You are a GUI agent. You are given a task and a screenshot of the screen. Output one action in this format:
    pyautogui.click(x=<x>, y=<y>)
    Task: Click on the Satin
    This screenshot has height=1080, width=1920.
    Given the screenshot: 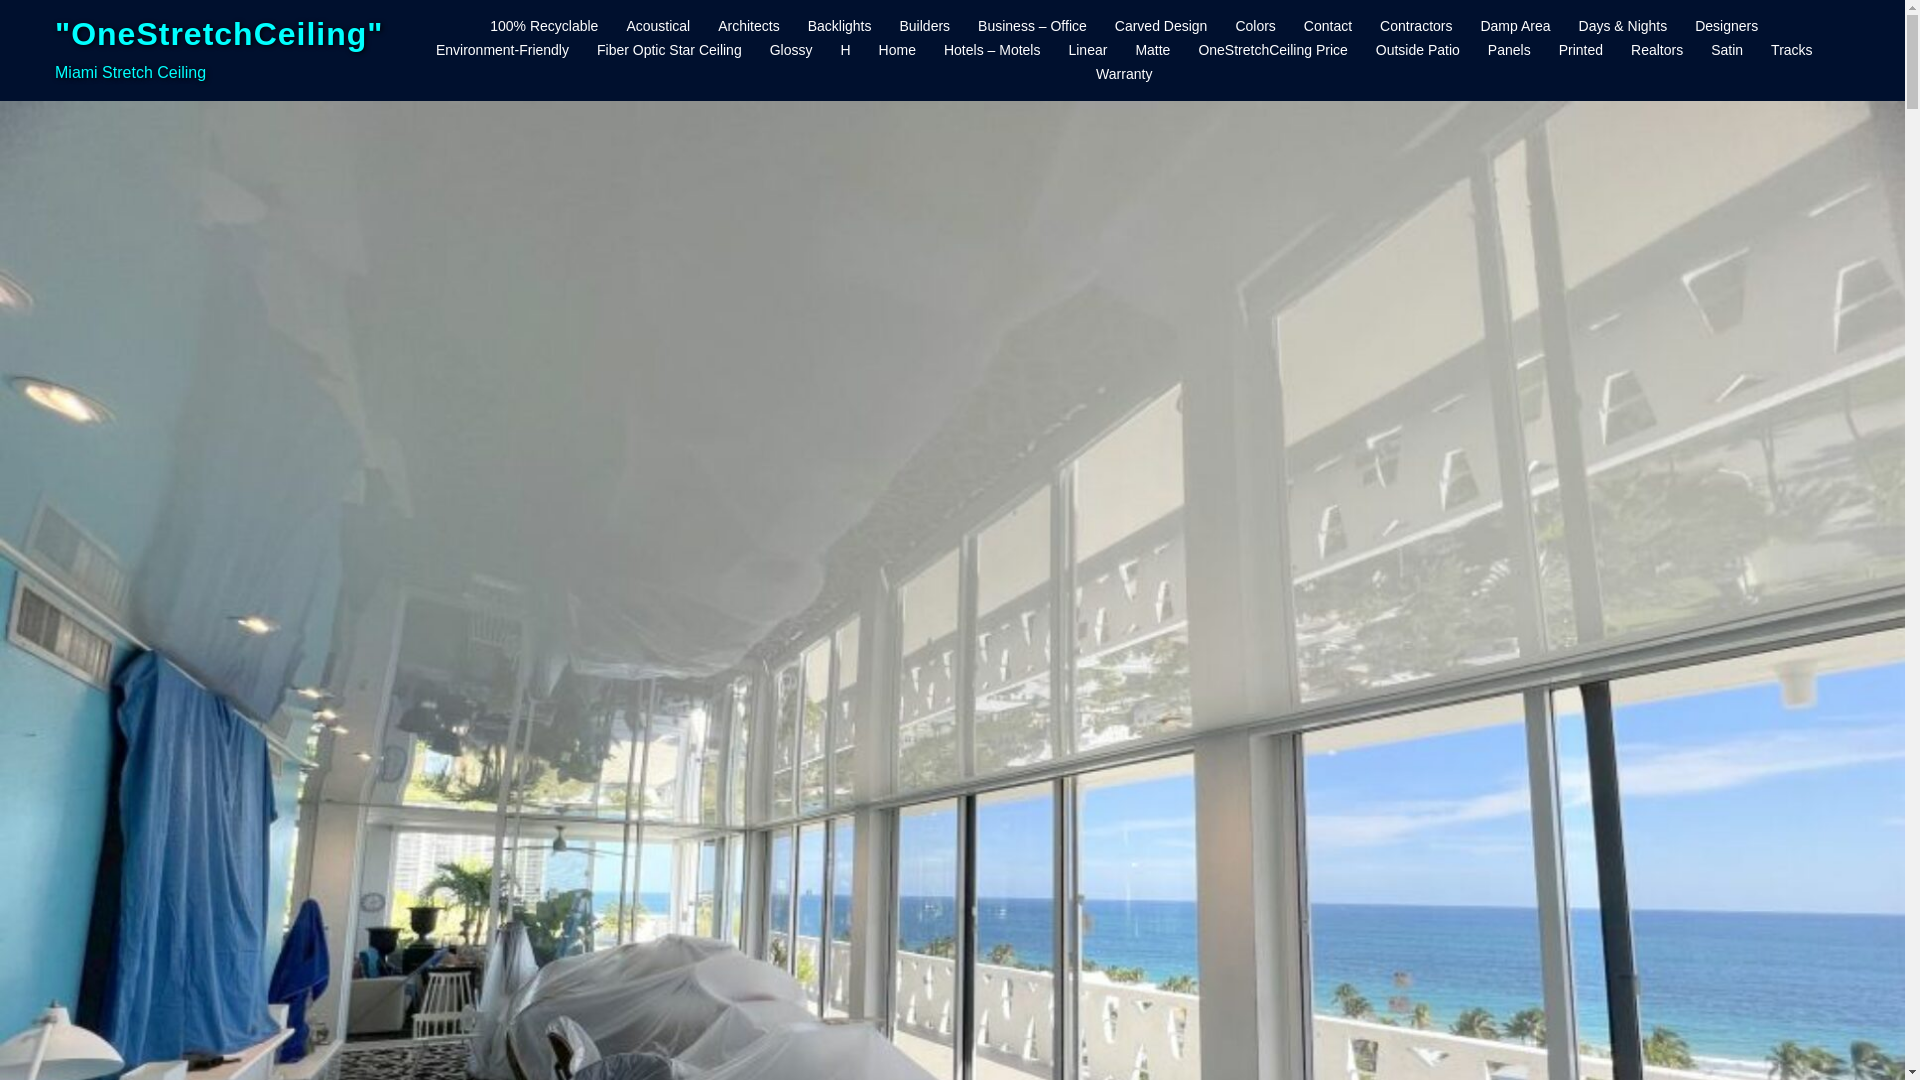 What is the action you would take?
    pyautogui.click(x=1726, y=50)
    